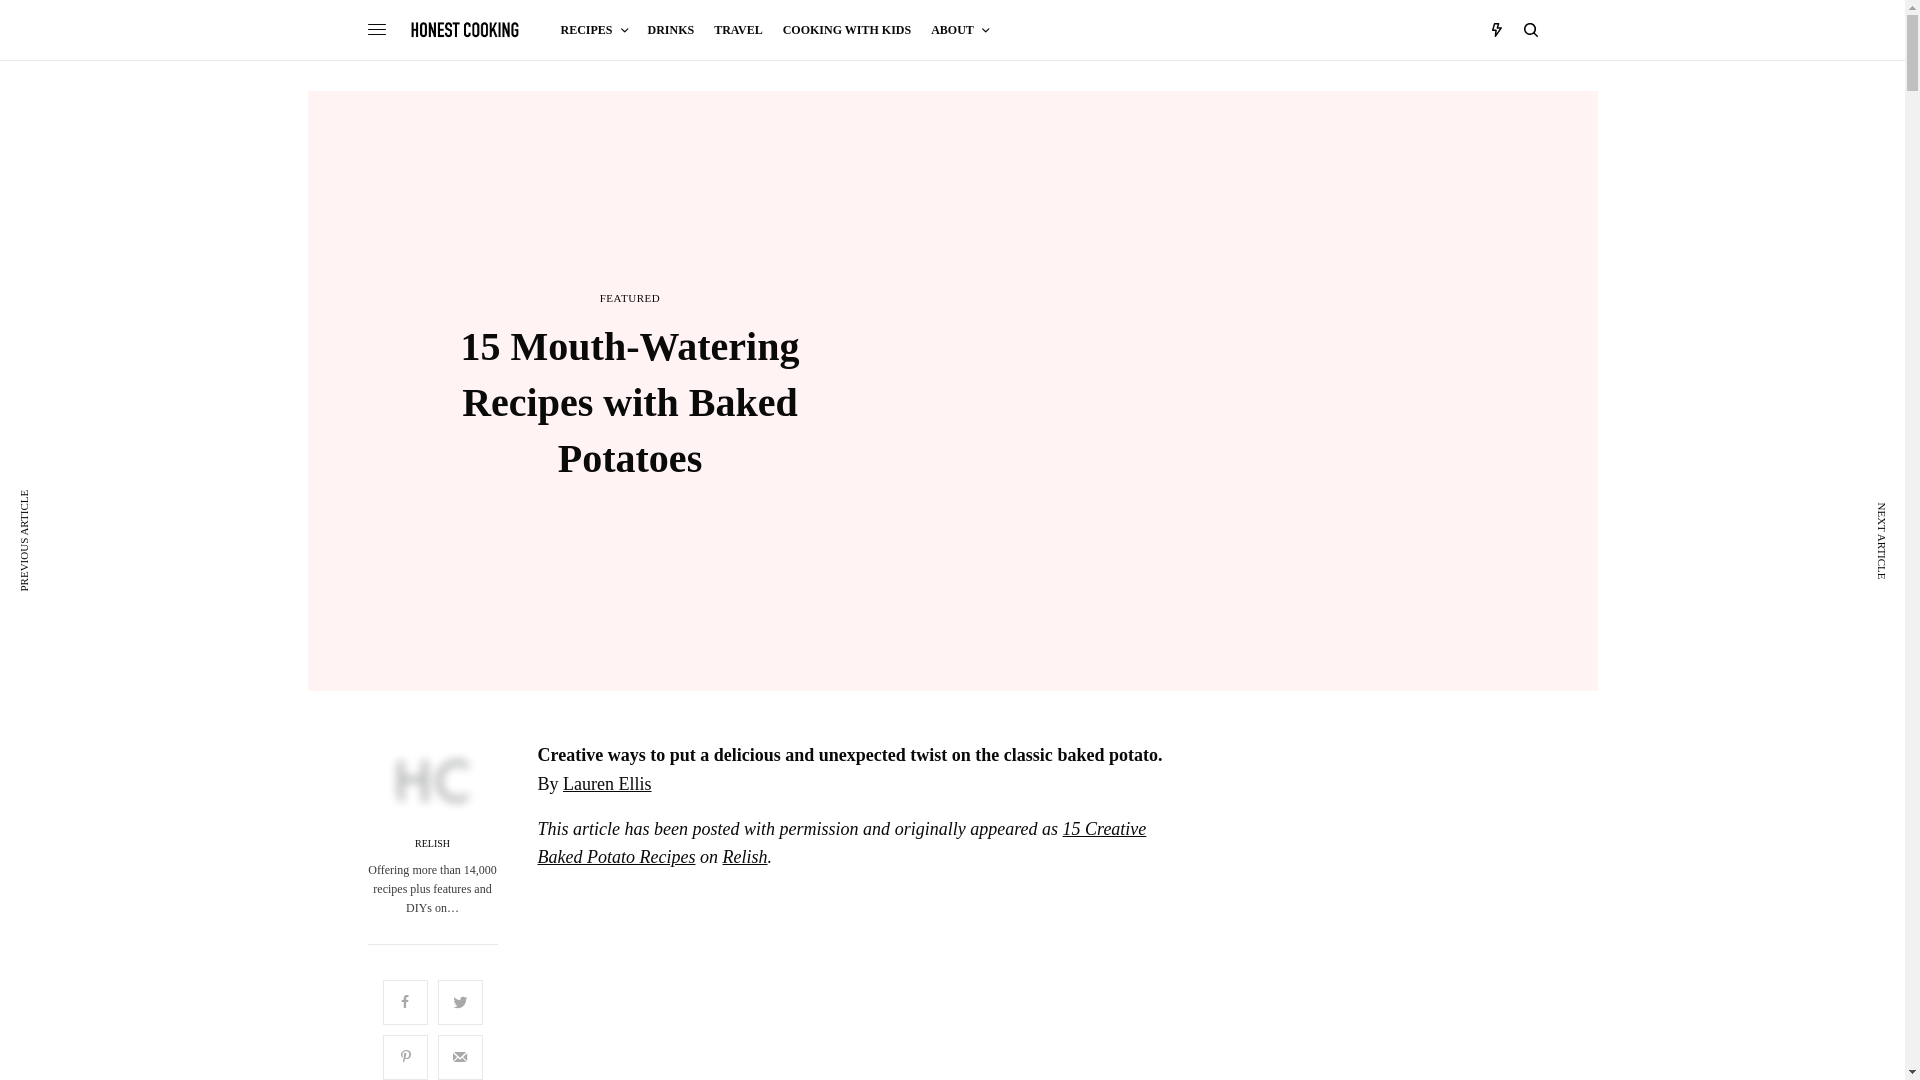 This screenshot has width=1920, height=1080. Describe the element at coordinates (746, 856) in the screenshot. I see `Relish` at that location.